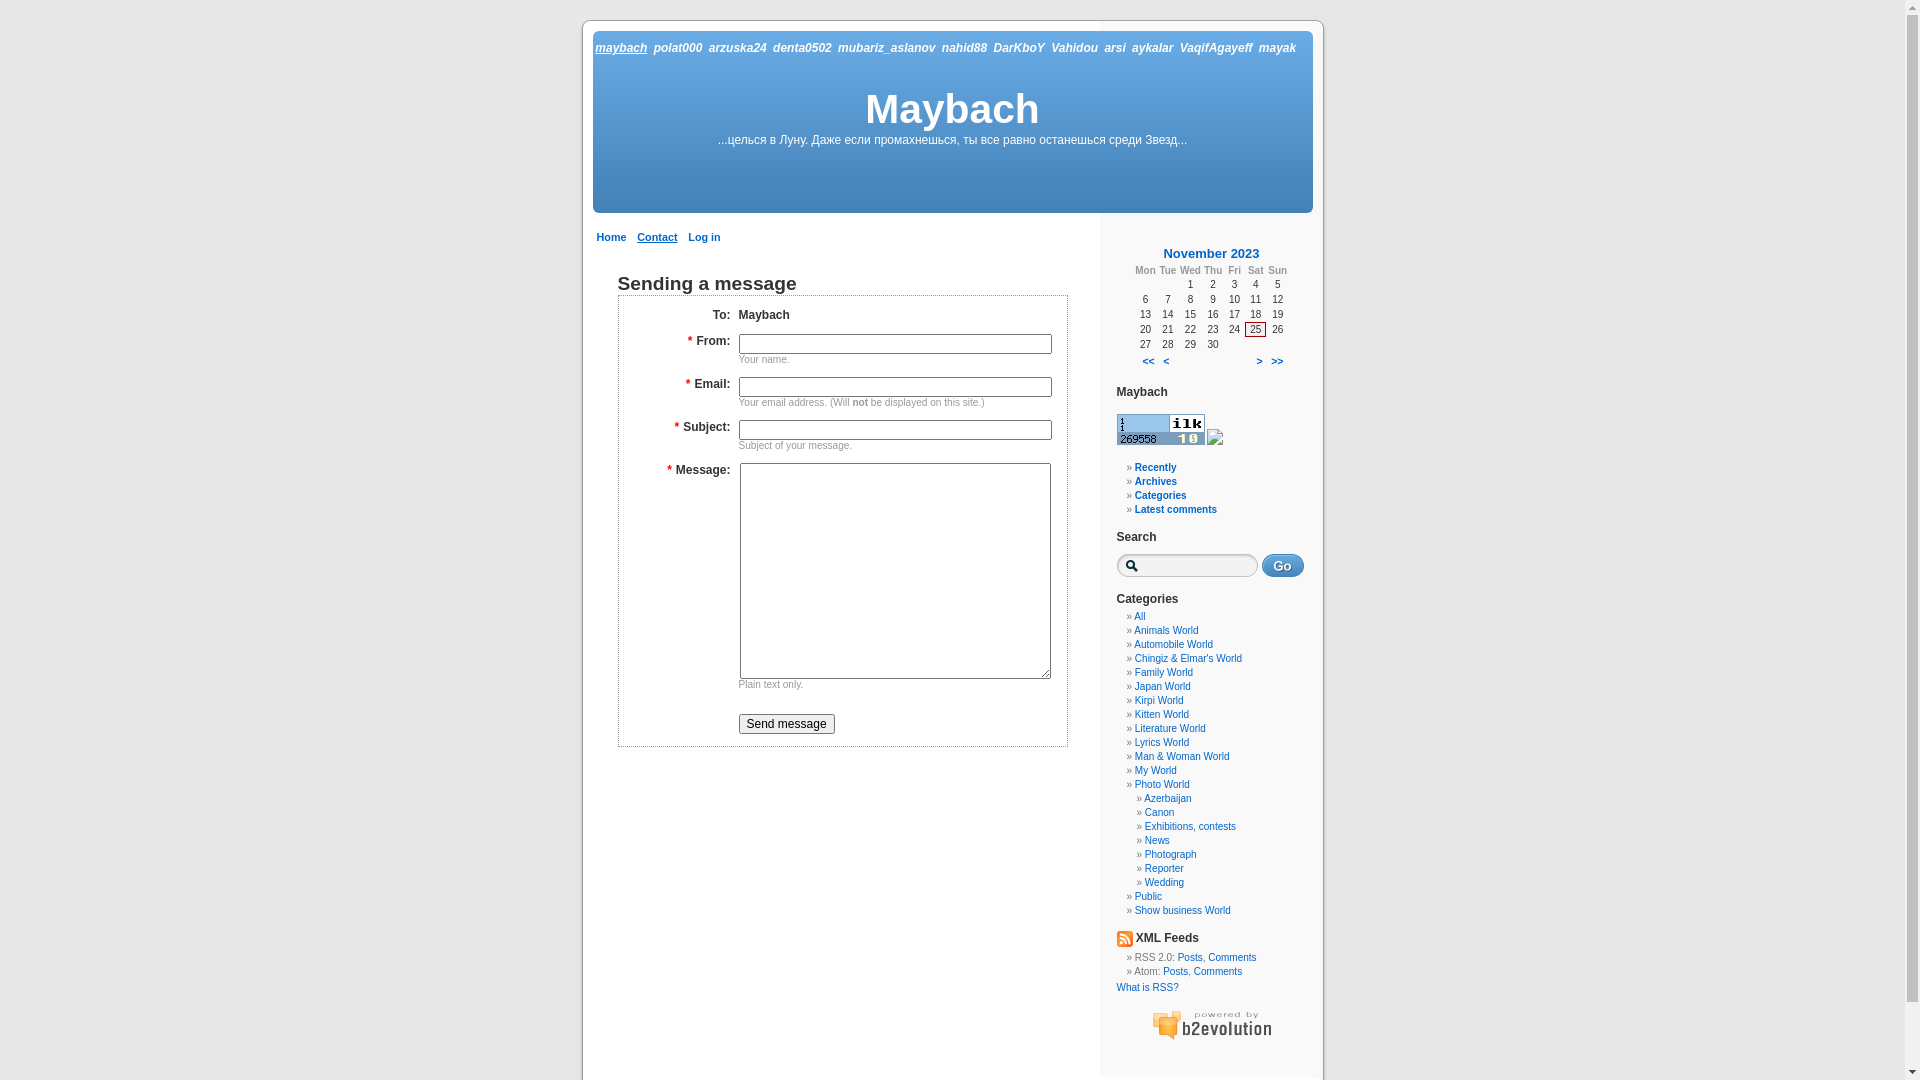 The width and height of the screenshot is (1920, 1080). Describe the element at coordinates (678, 48) in the screenshot. I see `polat000` at that location.